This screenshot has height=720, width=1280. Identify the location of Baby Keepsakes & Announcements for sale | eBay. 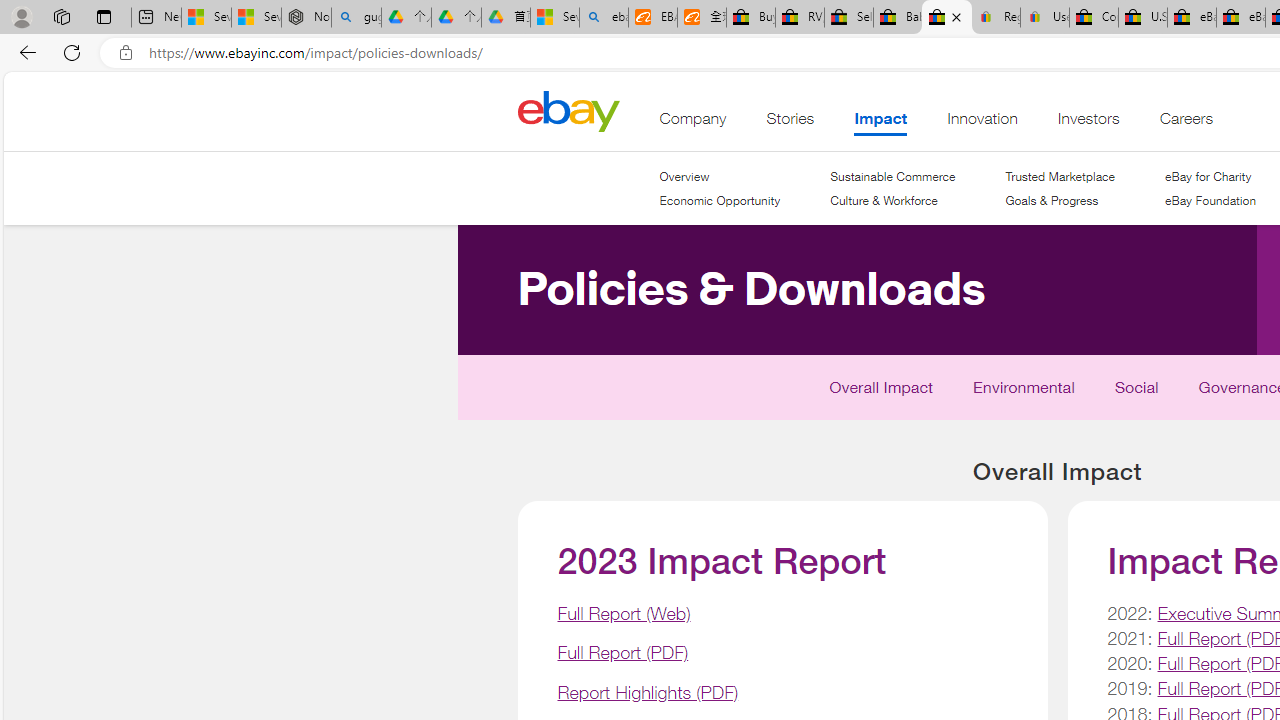
(898, 18).